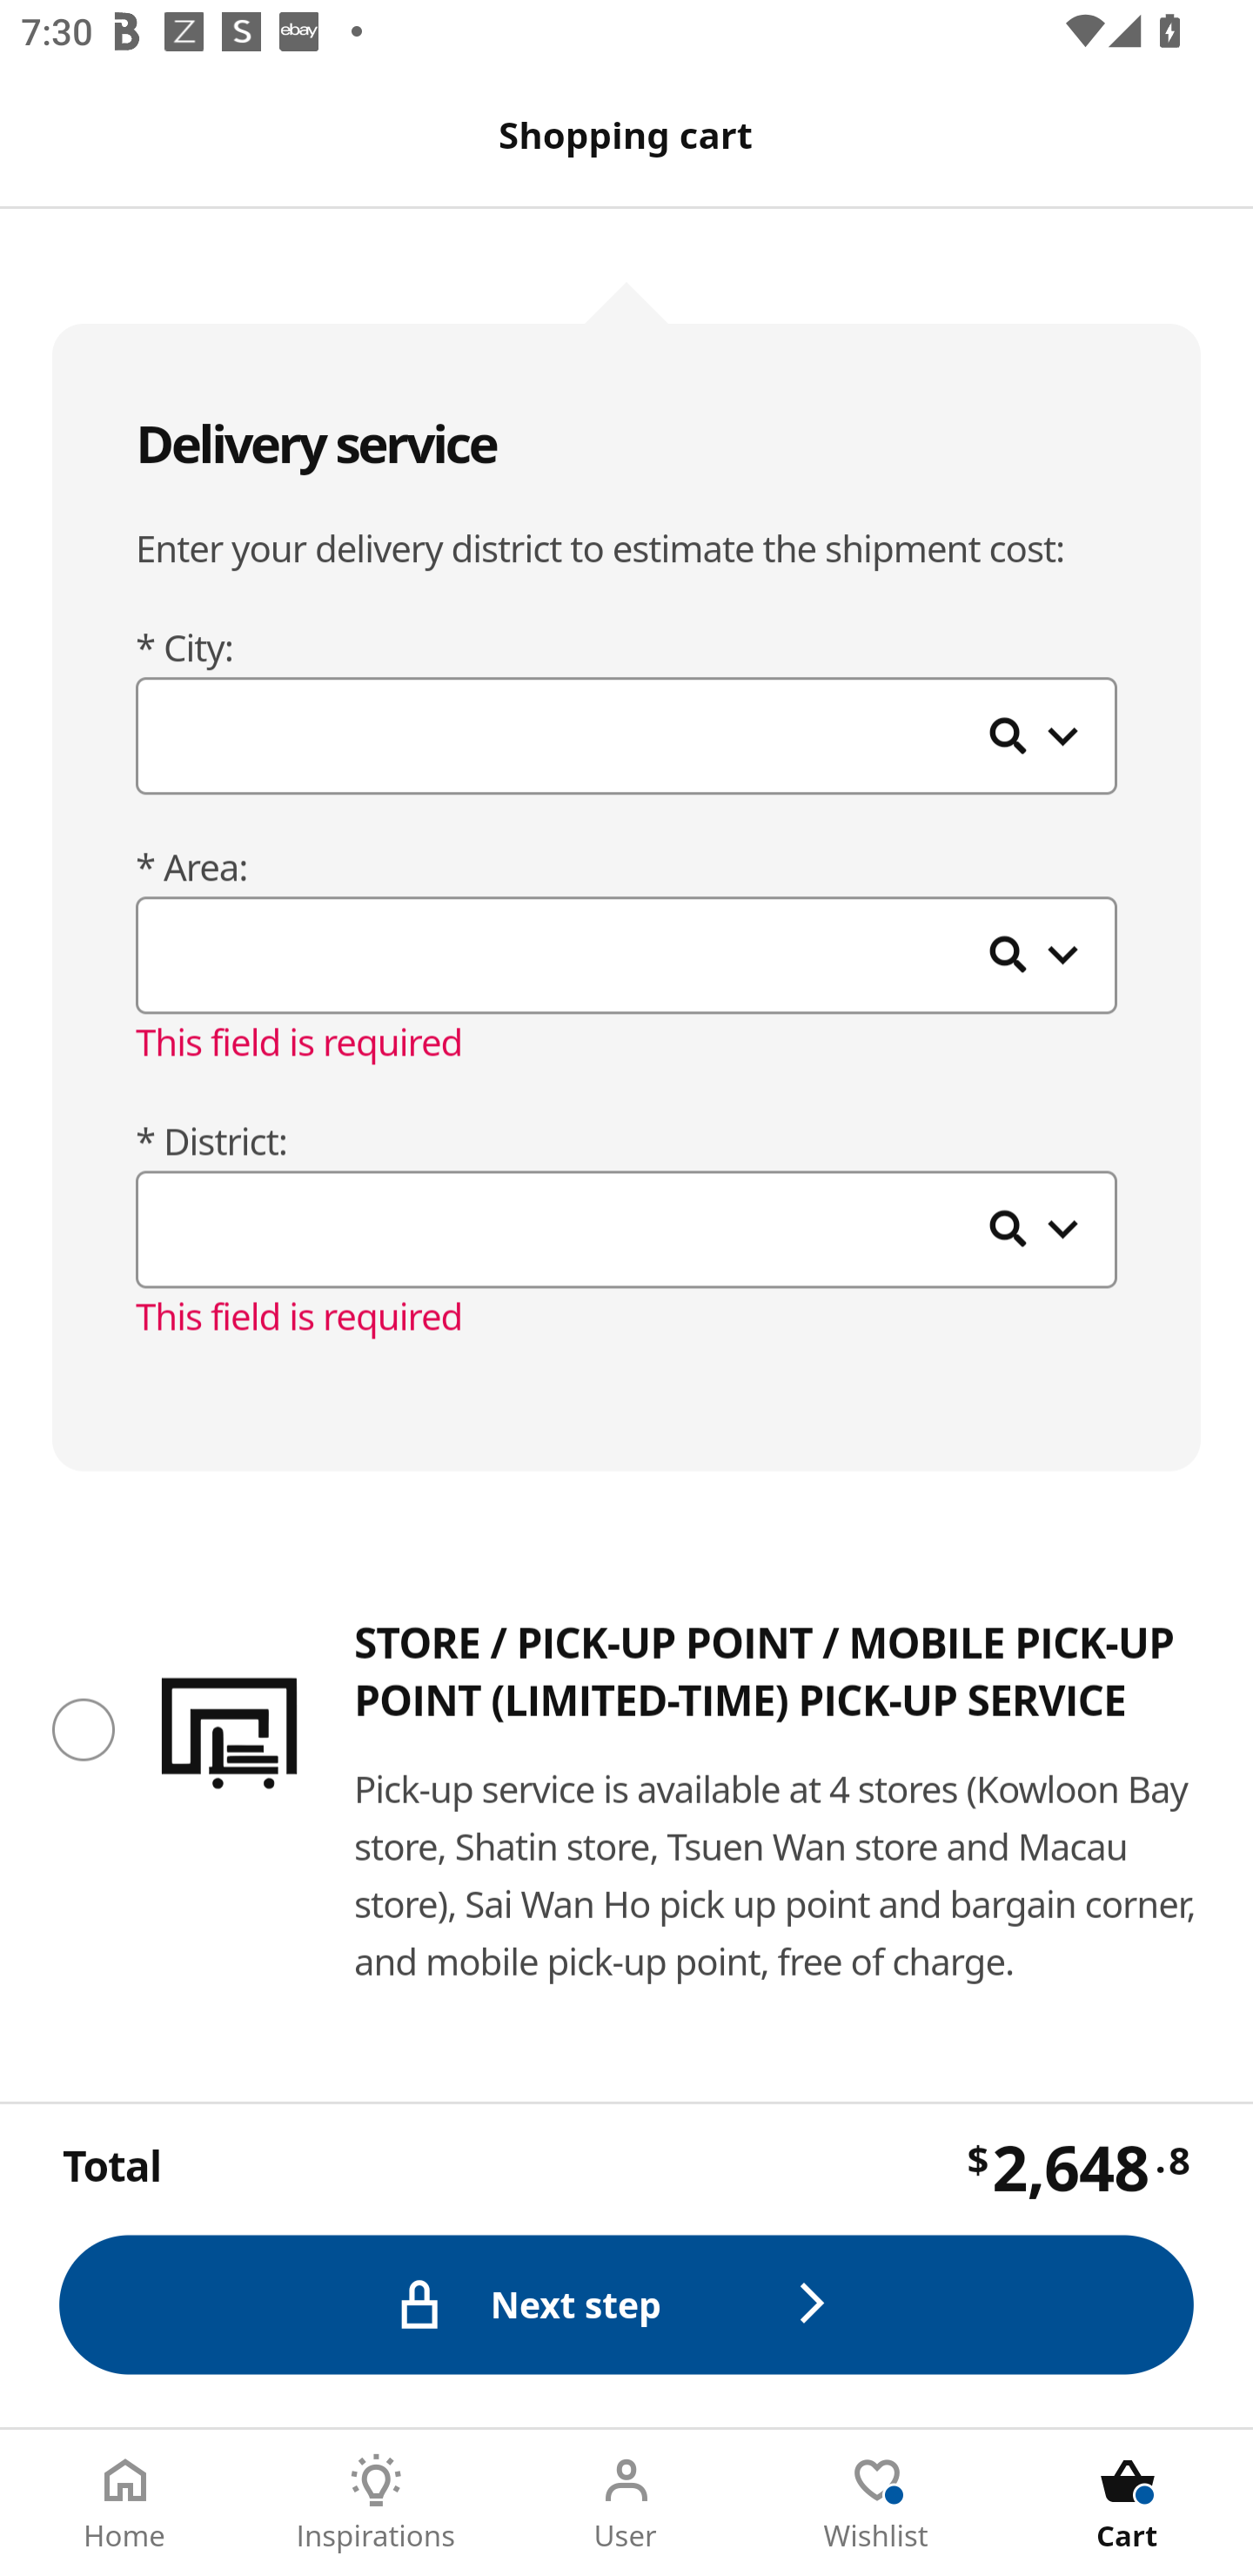 The width and height of the screenshot is (1253, 2576). Describe the element at coordinates (1128, 2503) in the screenshot. I see `Cart
Tab 5 of 5` at that location.